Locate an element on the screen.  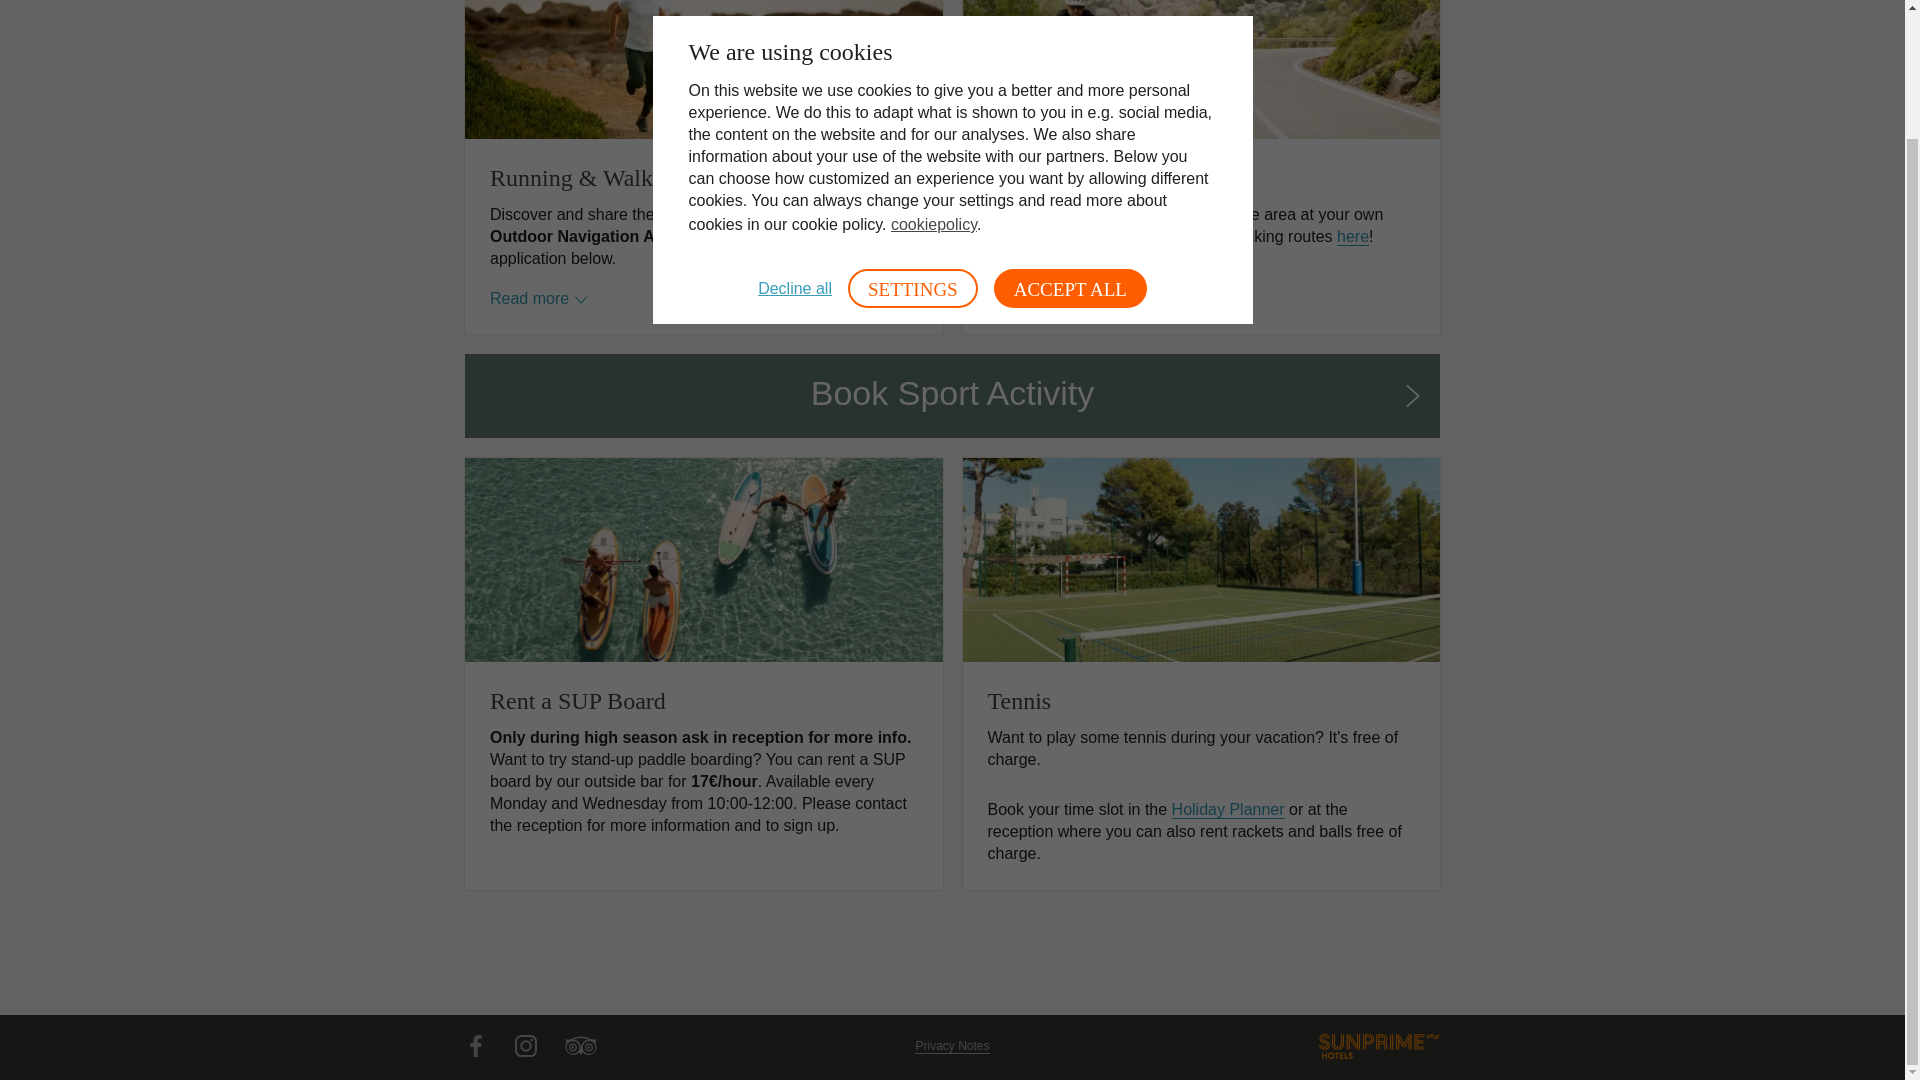
Book Sport Activity is located at coordinates (952, 396).